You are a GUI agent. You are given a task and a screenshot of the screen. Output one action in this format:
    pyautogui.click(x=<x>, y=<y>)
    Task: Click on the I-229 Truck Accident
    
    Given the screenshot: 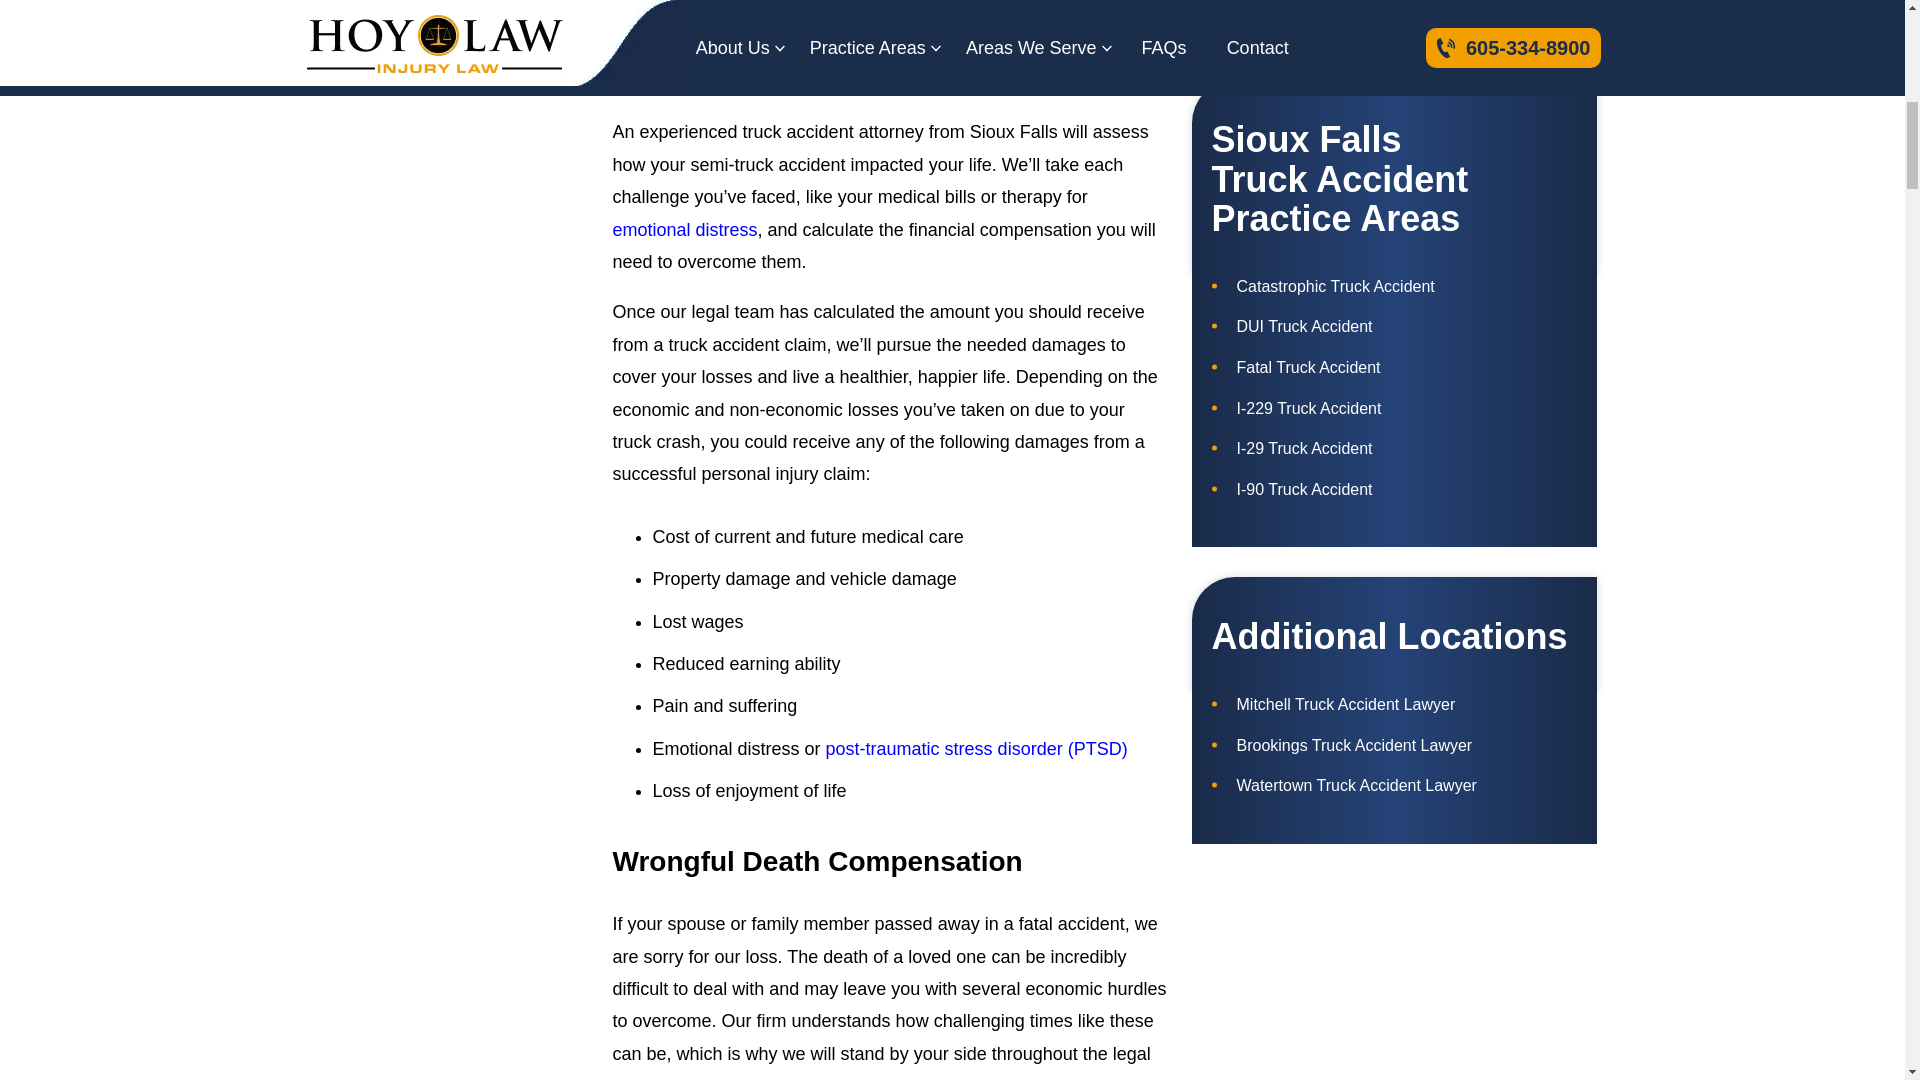 What is the action you would take?
    pyautogui.click(x=1394, y=409)
    